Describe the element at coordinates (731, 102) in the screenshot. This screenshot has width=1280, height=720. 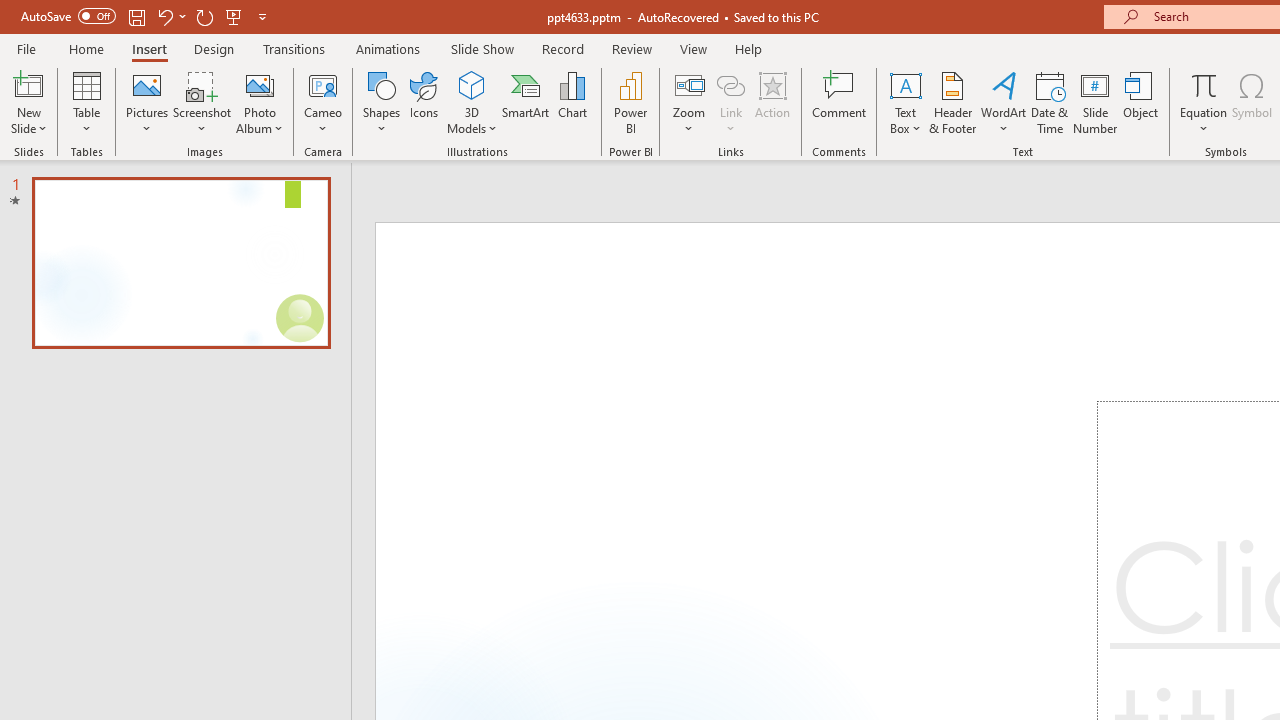
I see `Link` at that location.